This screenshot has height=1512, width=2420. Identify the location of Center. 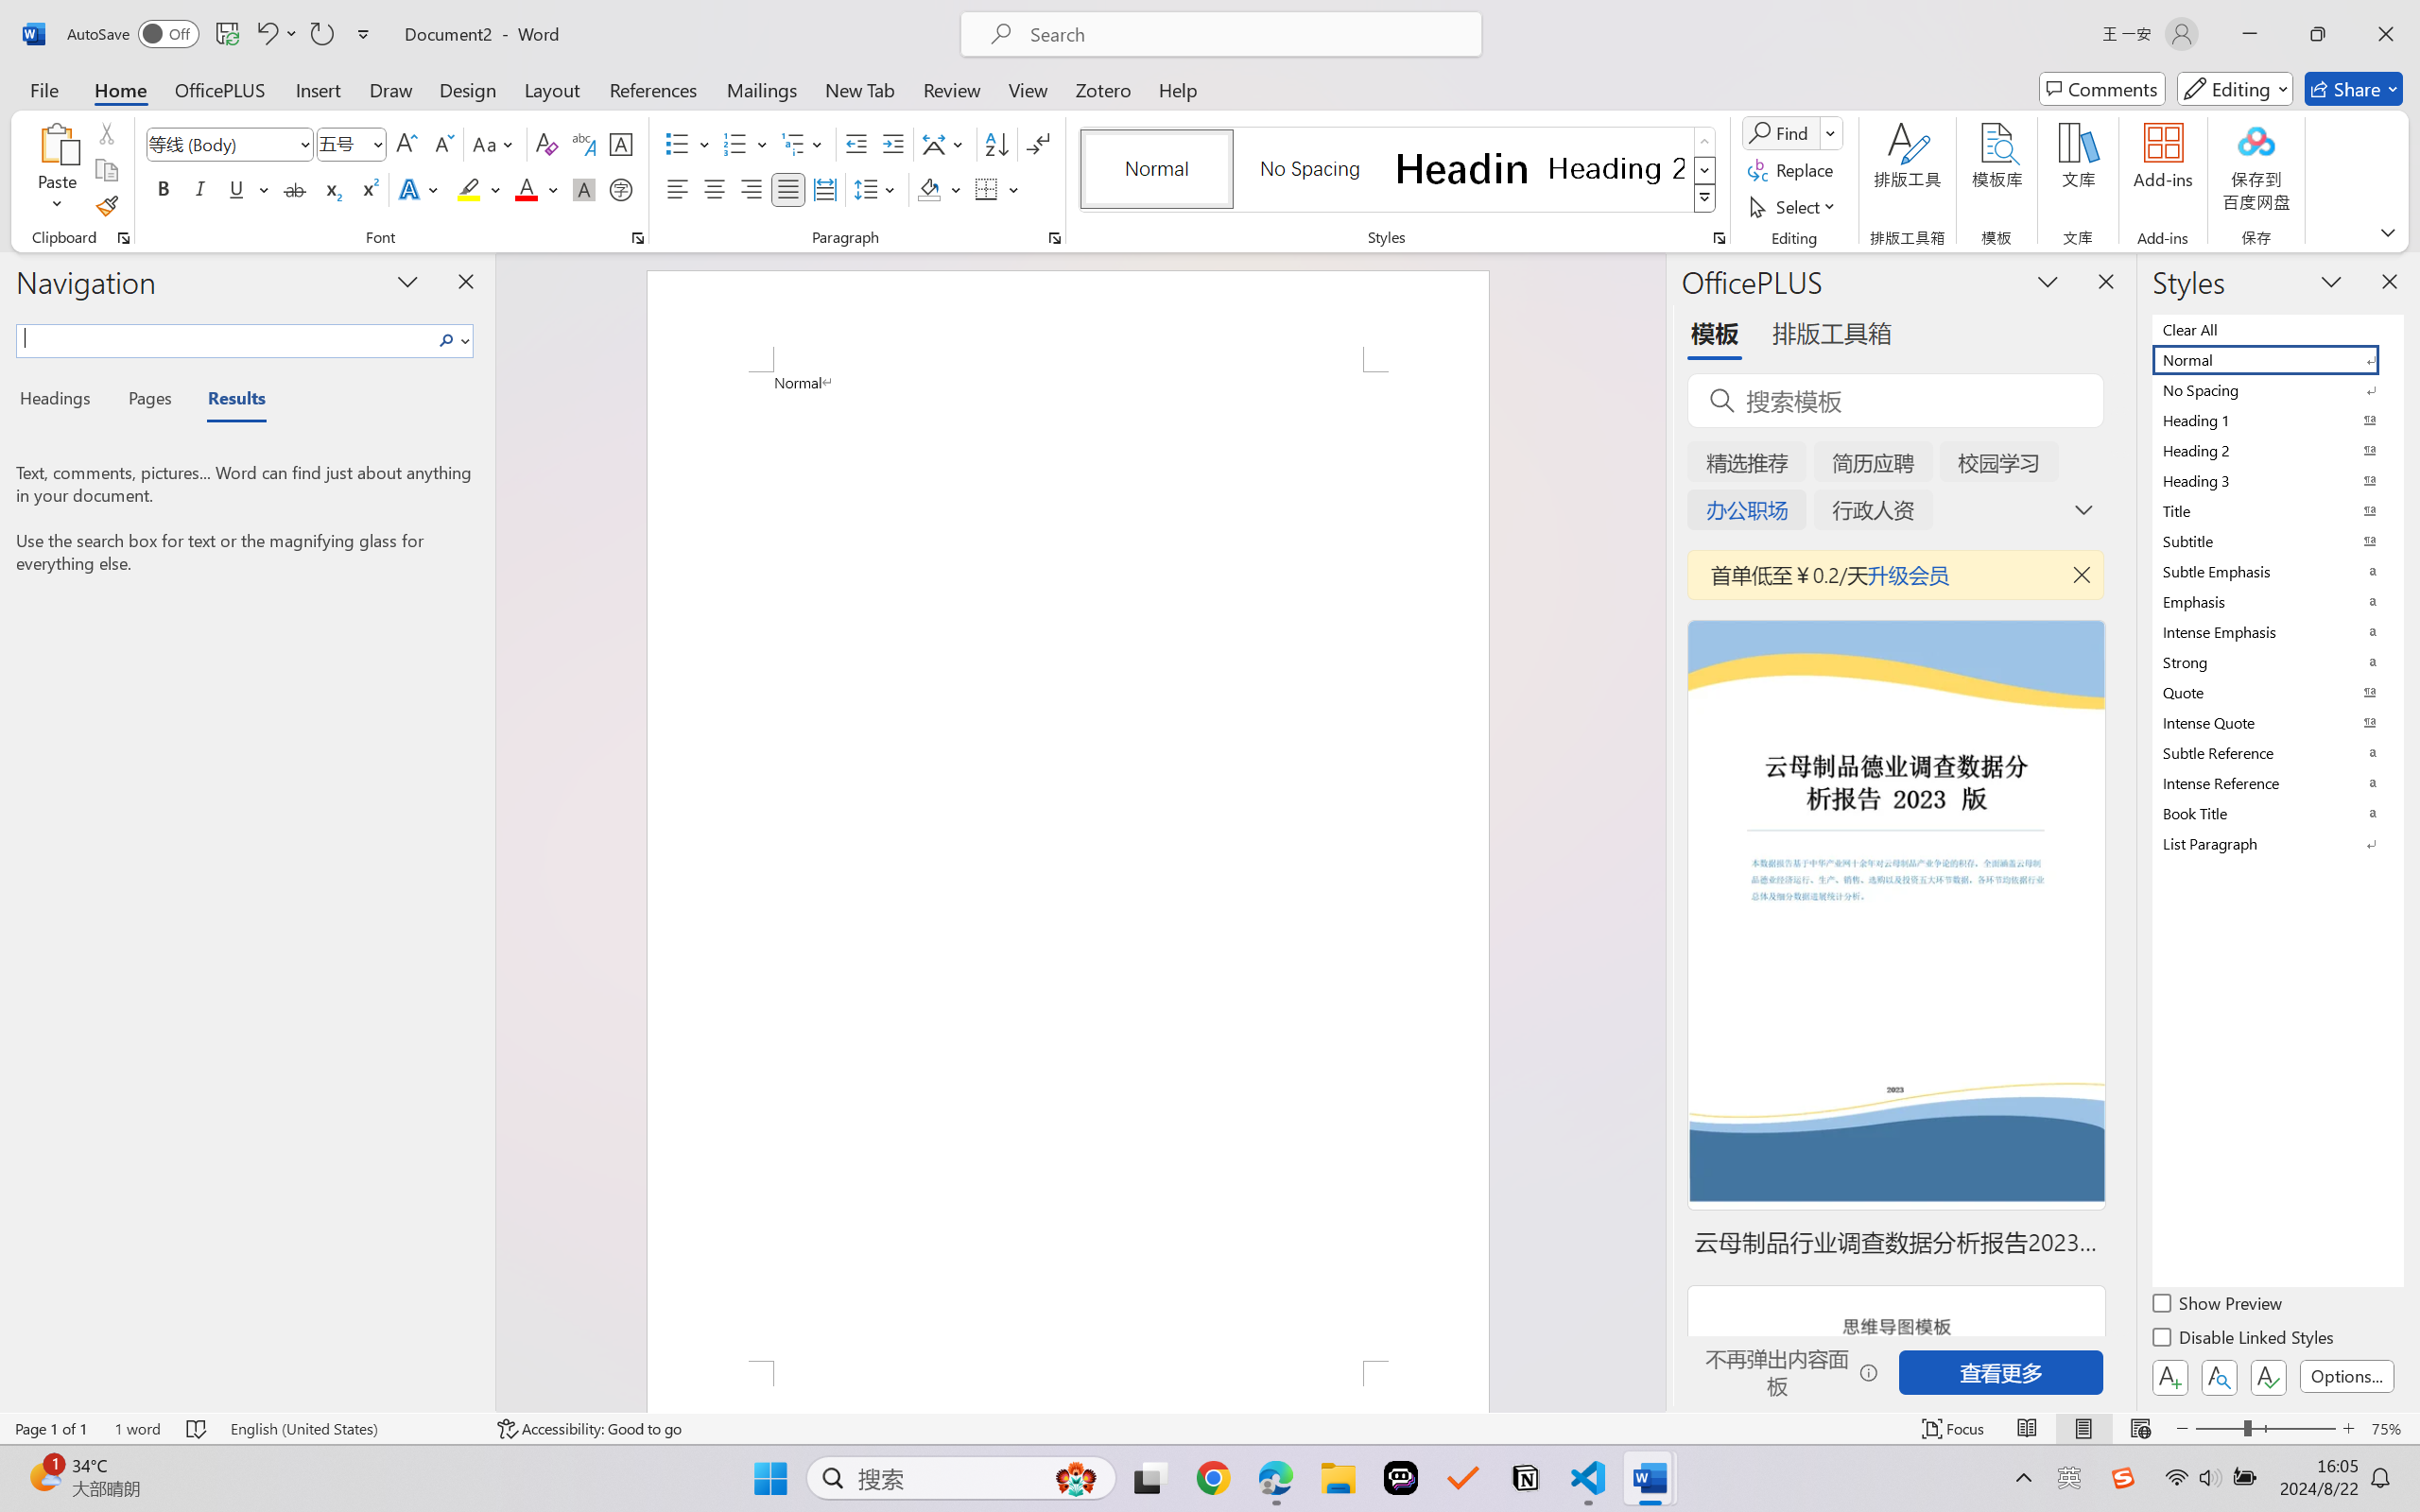
(714, 189).